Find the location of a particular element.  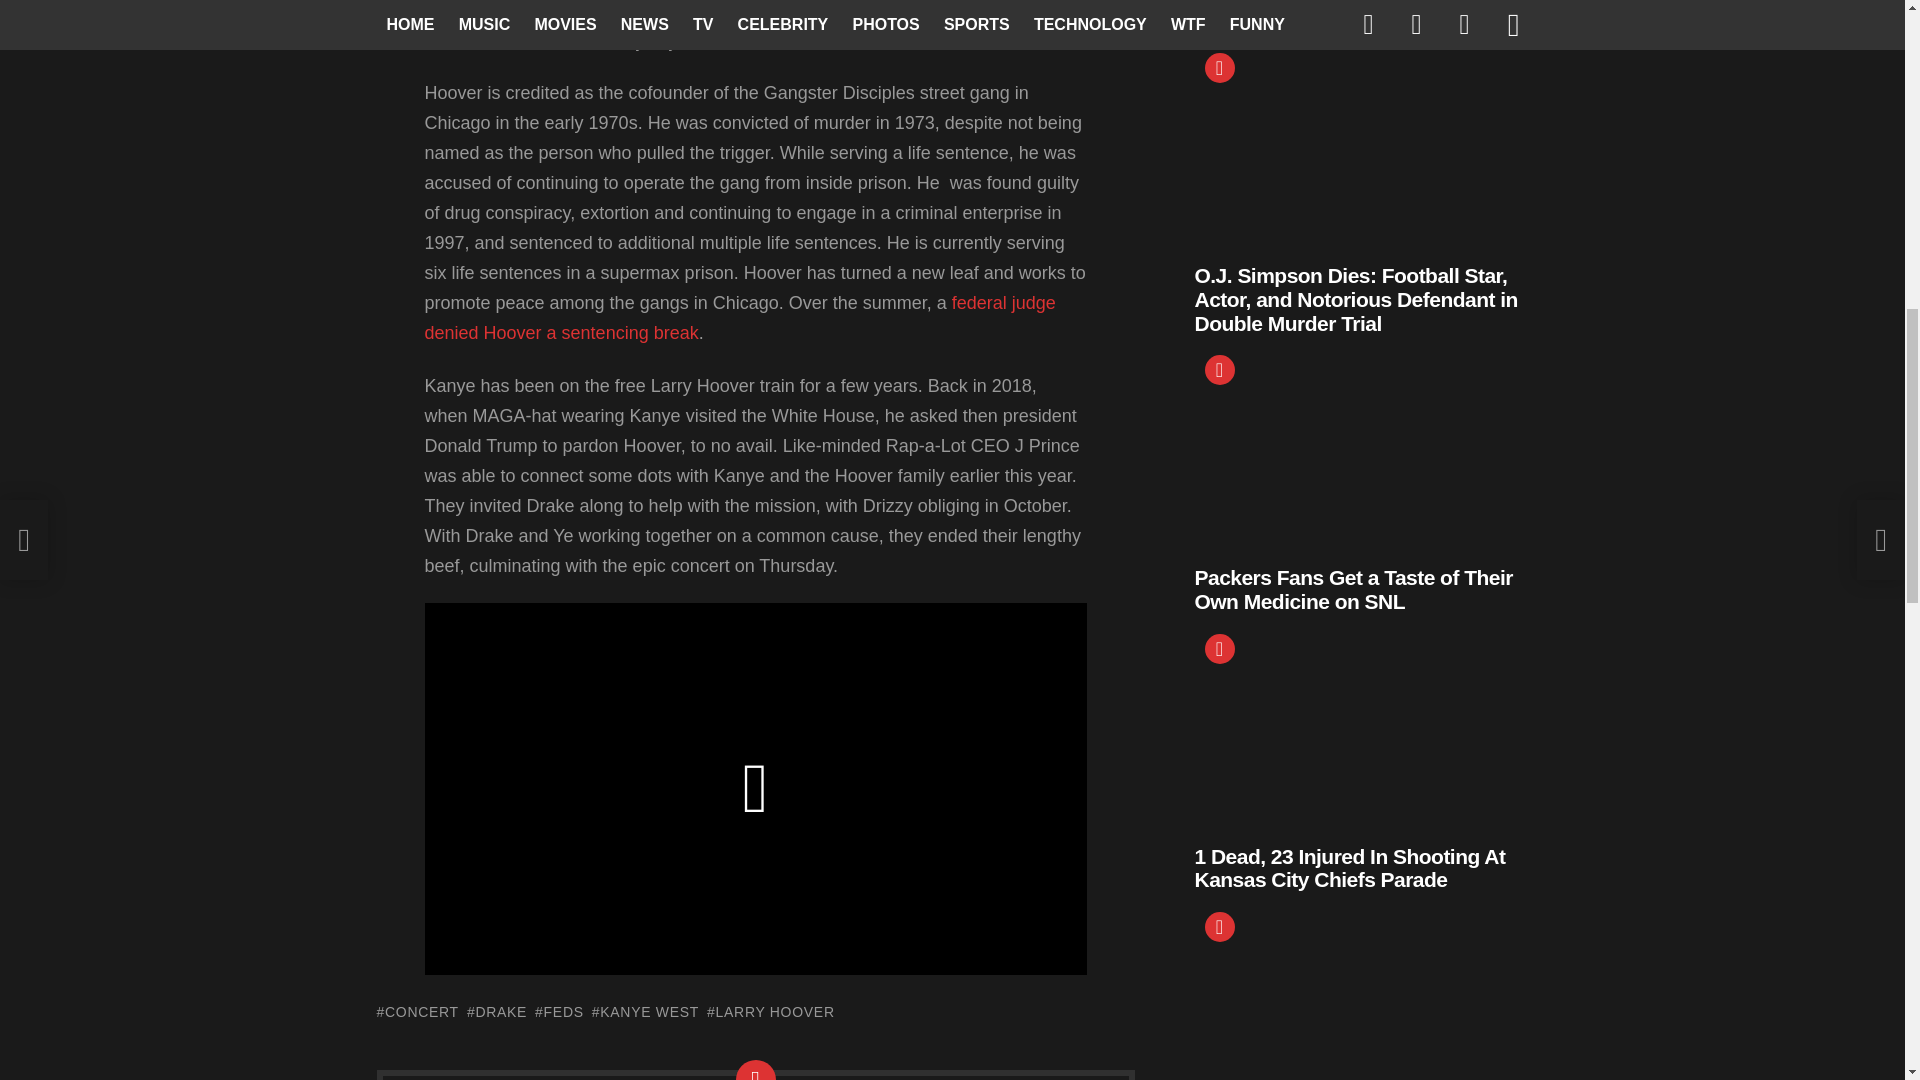

FEDS is located at coordinates (559, 1012).